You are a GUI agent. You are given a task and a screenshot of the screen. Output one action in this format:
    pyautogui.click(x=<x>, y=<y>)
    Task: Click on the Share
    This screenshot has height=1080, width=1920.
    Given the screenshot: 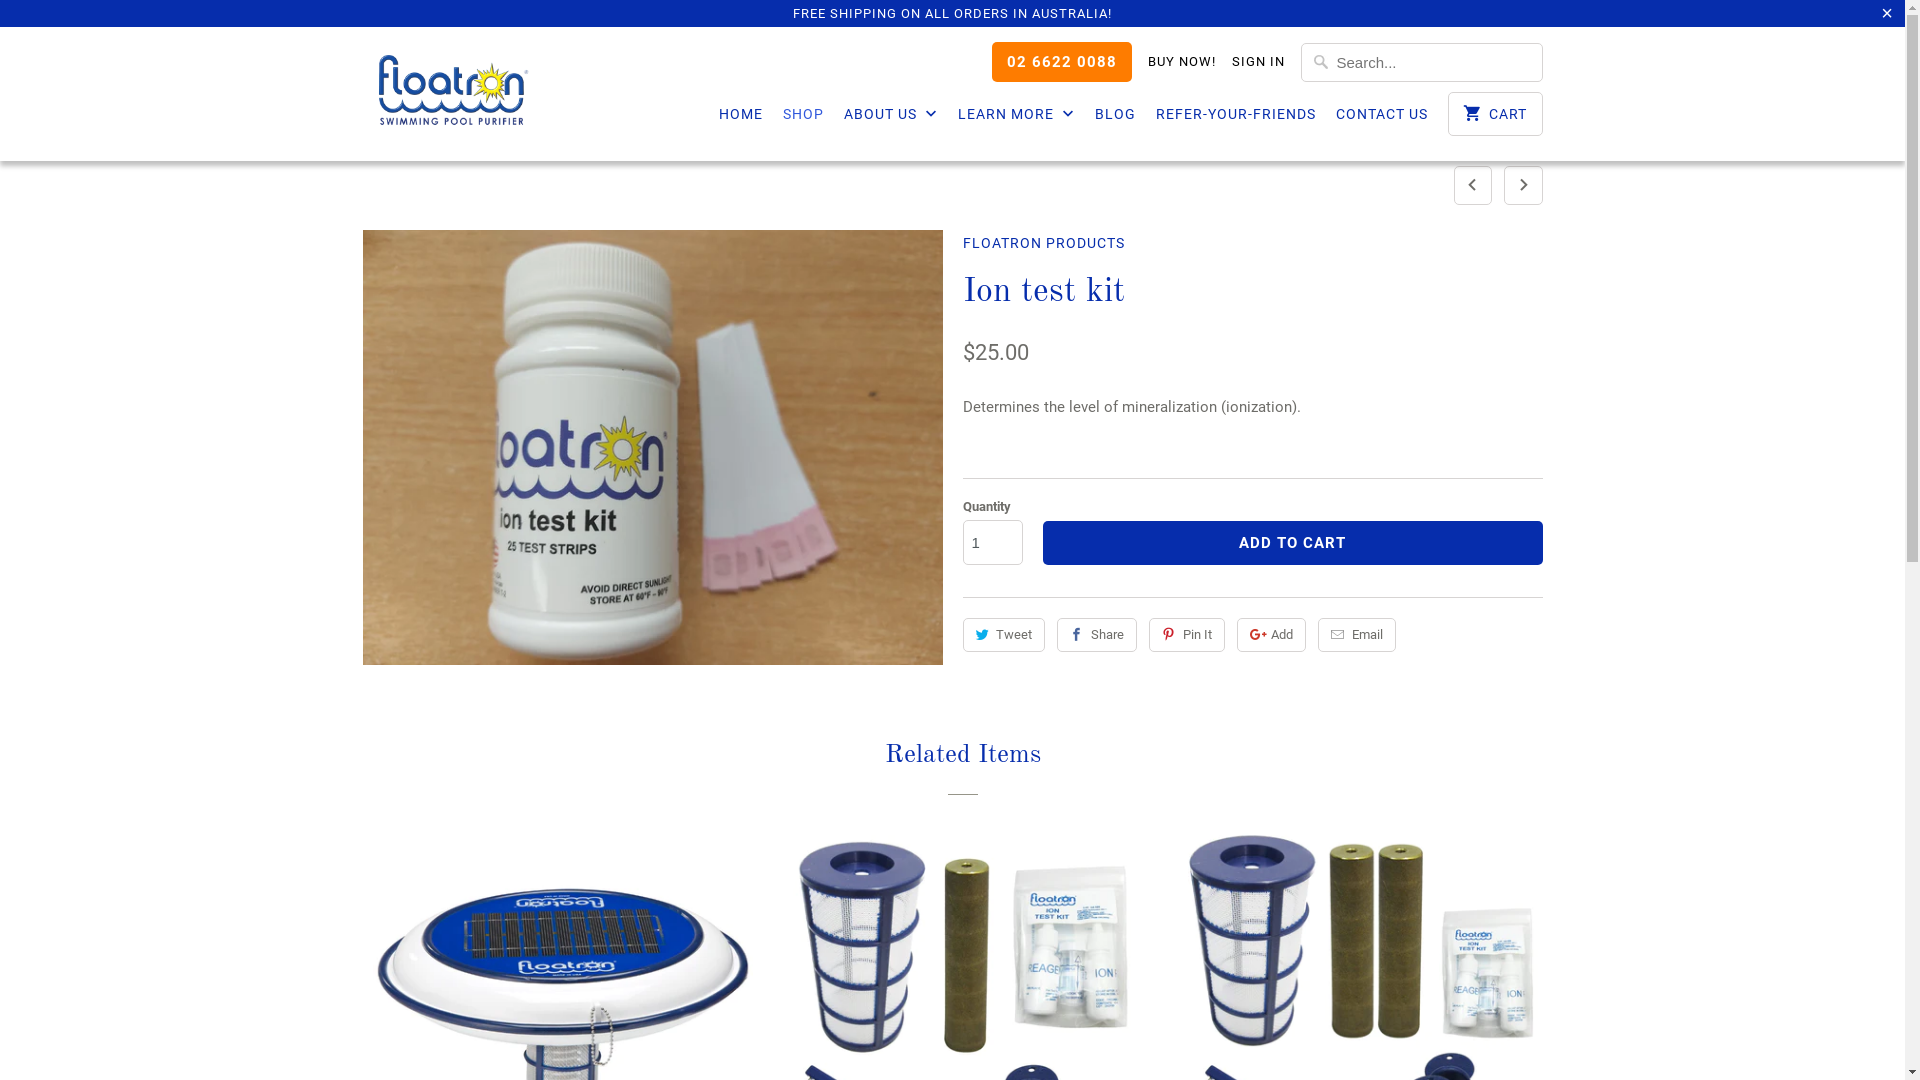 What is the action you would take?
    pyautogui.click(x=1097, y=635)
    